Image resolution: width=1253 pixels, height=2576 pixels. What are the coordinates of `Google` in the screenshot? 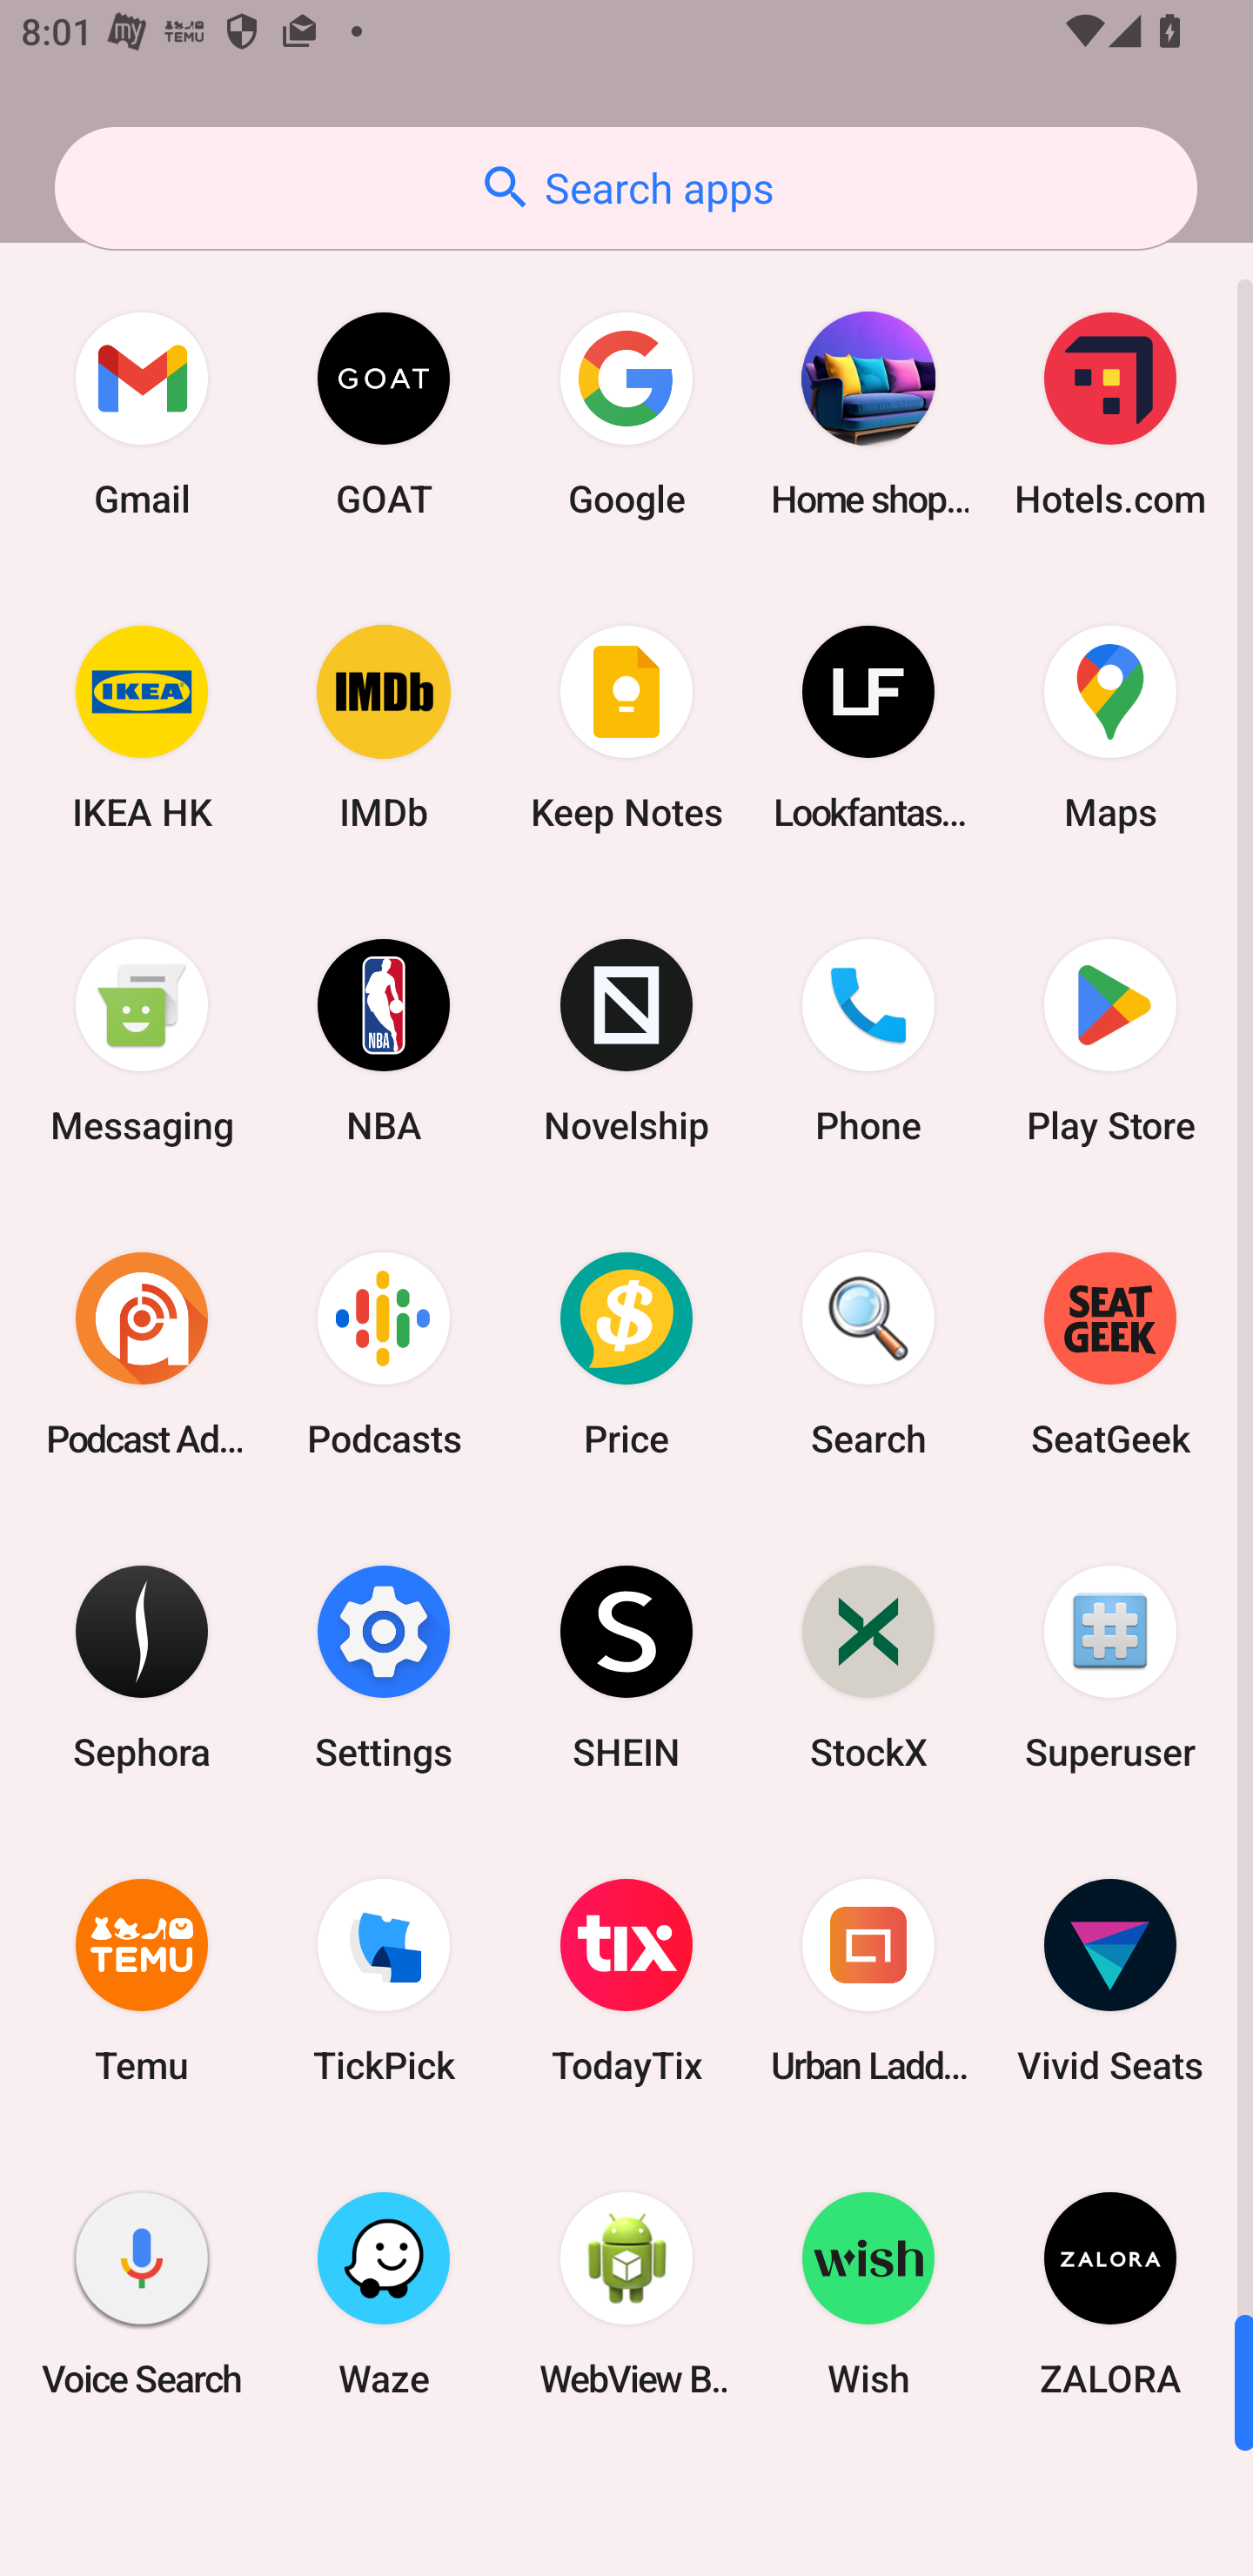 It's located at (626, 414).